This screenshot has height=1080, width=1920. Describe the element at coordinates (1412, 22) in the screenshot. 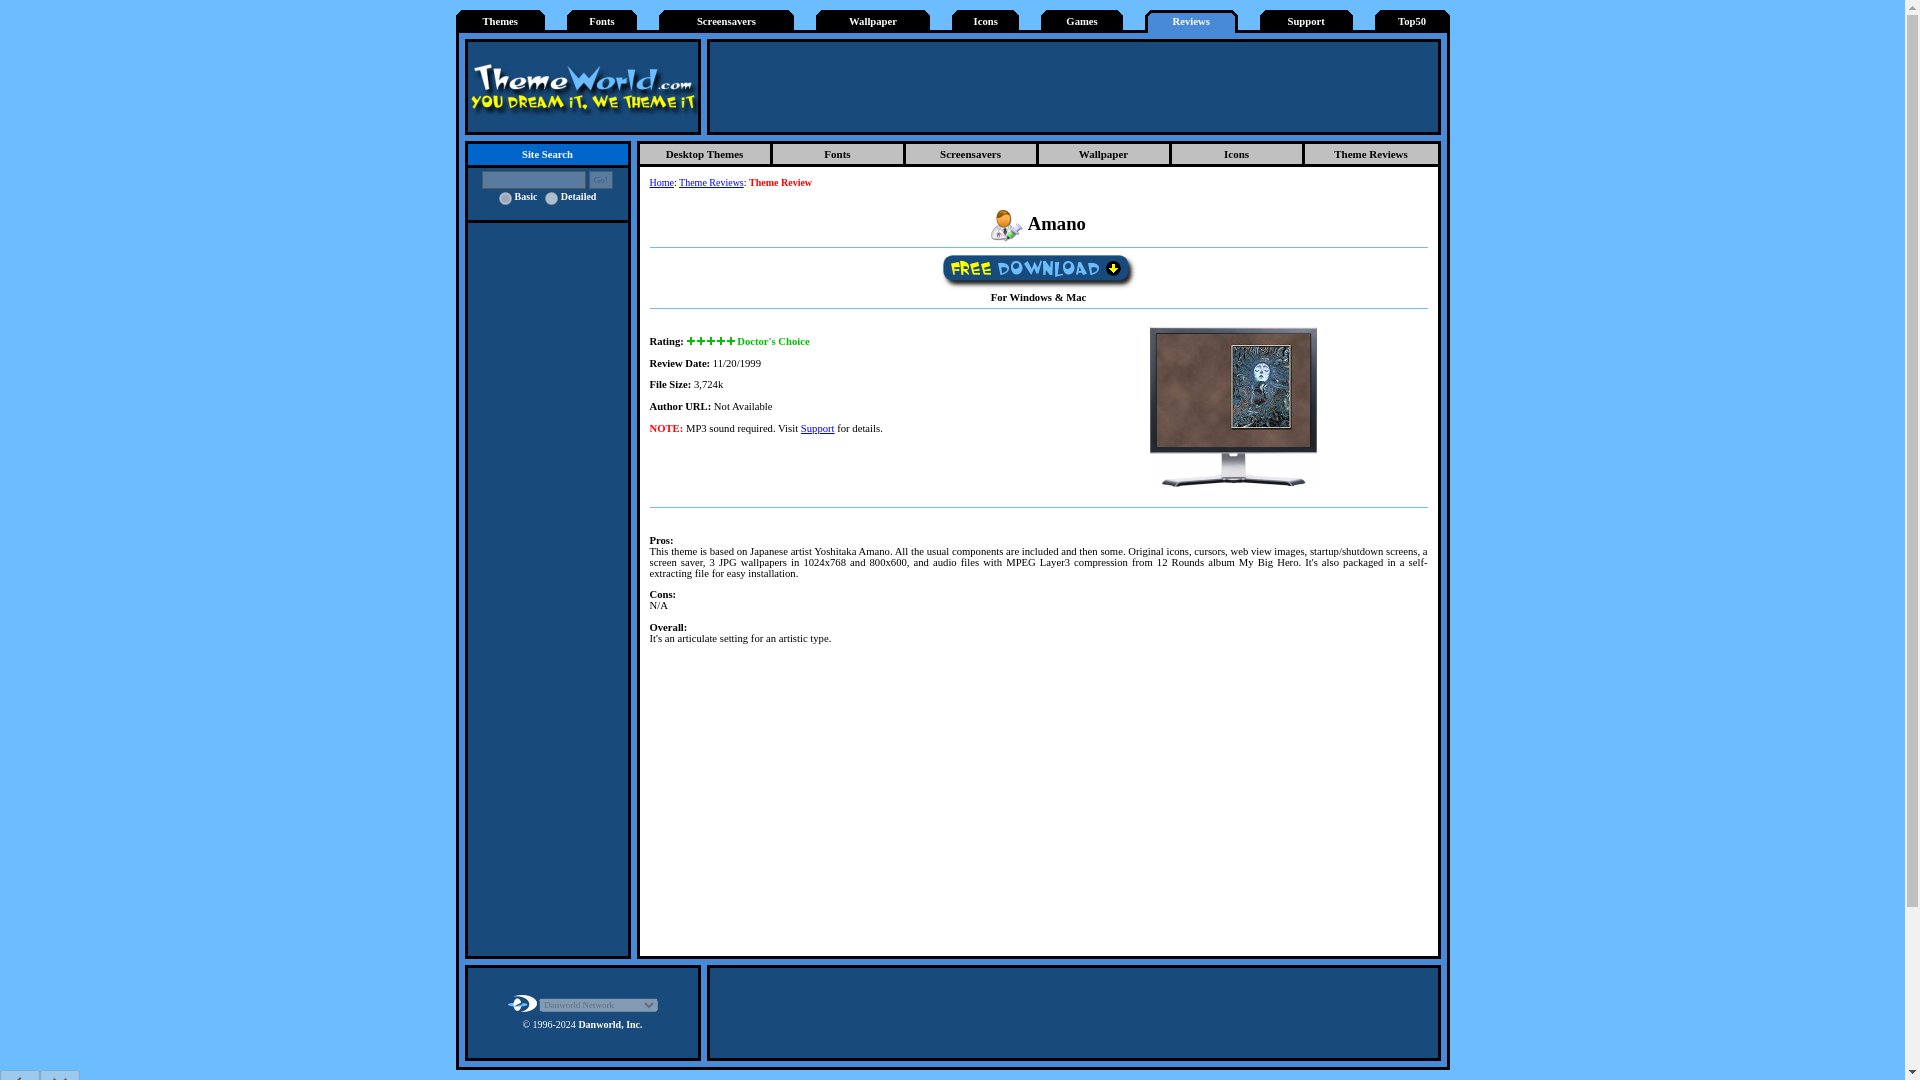

I see `Top50` at that location.